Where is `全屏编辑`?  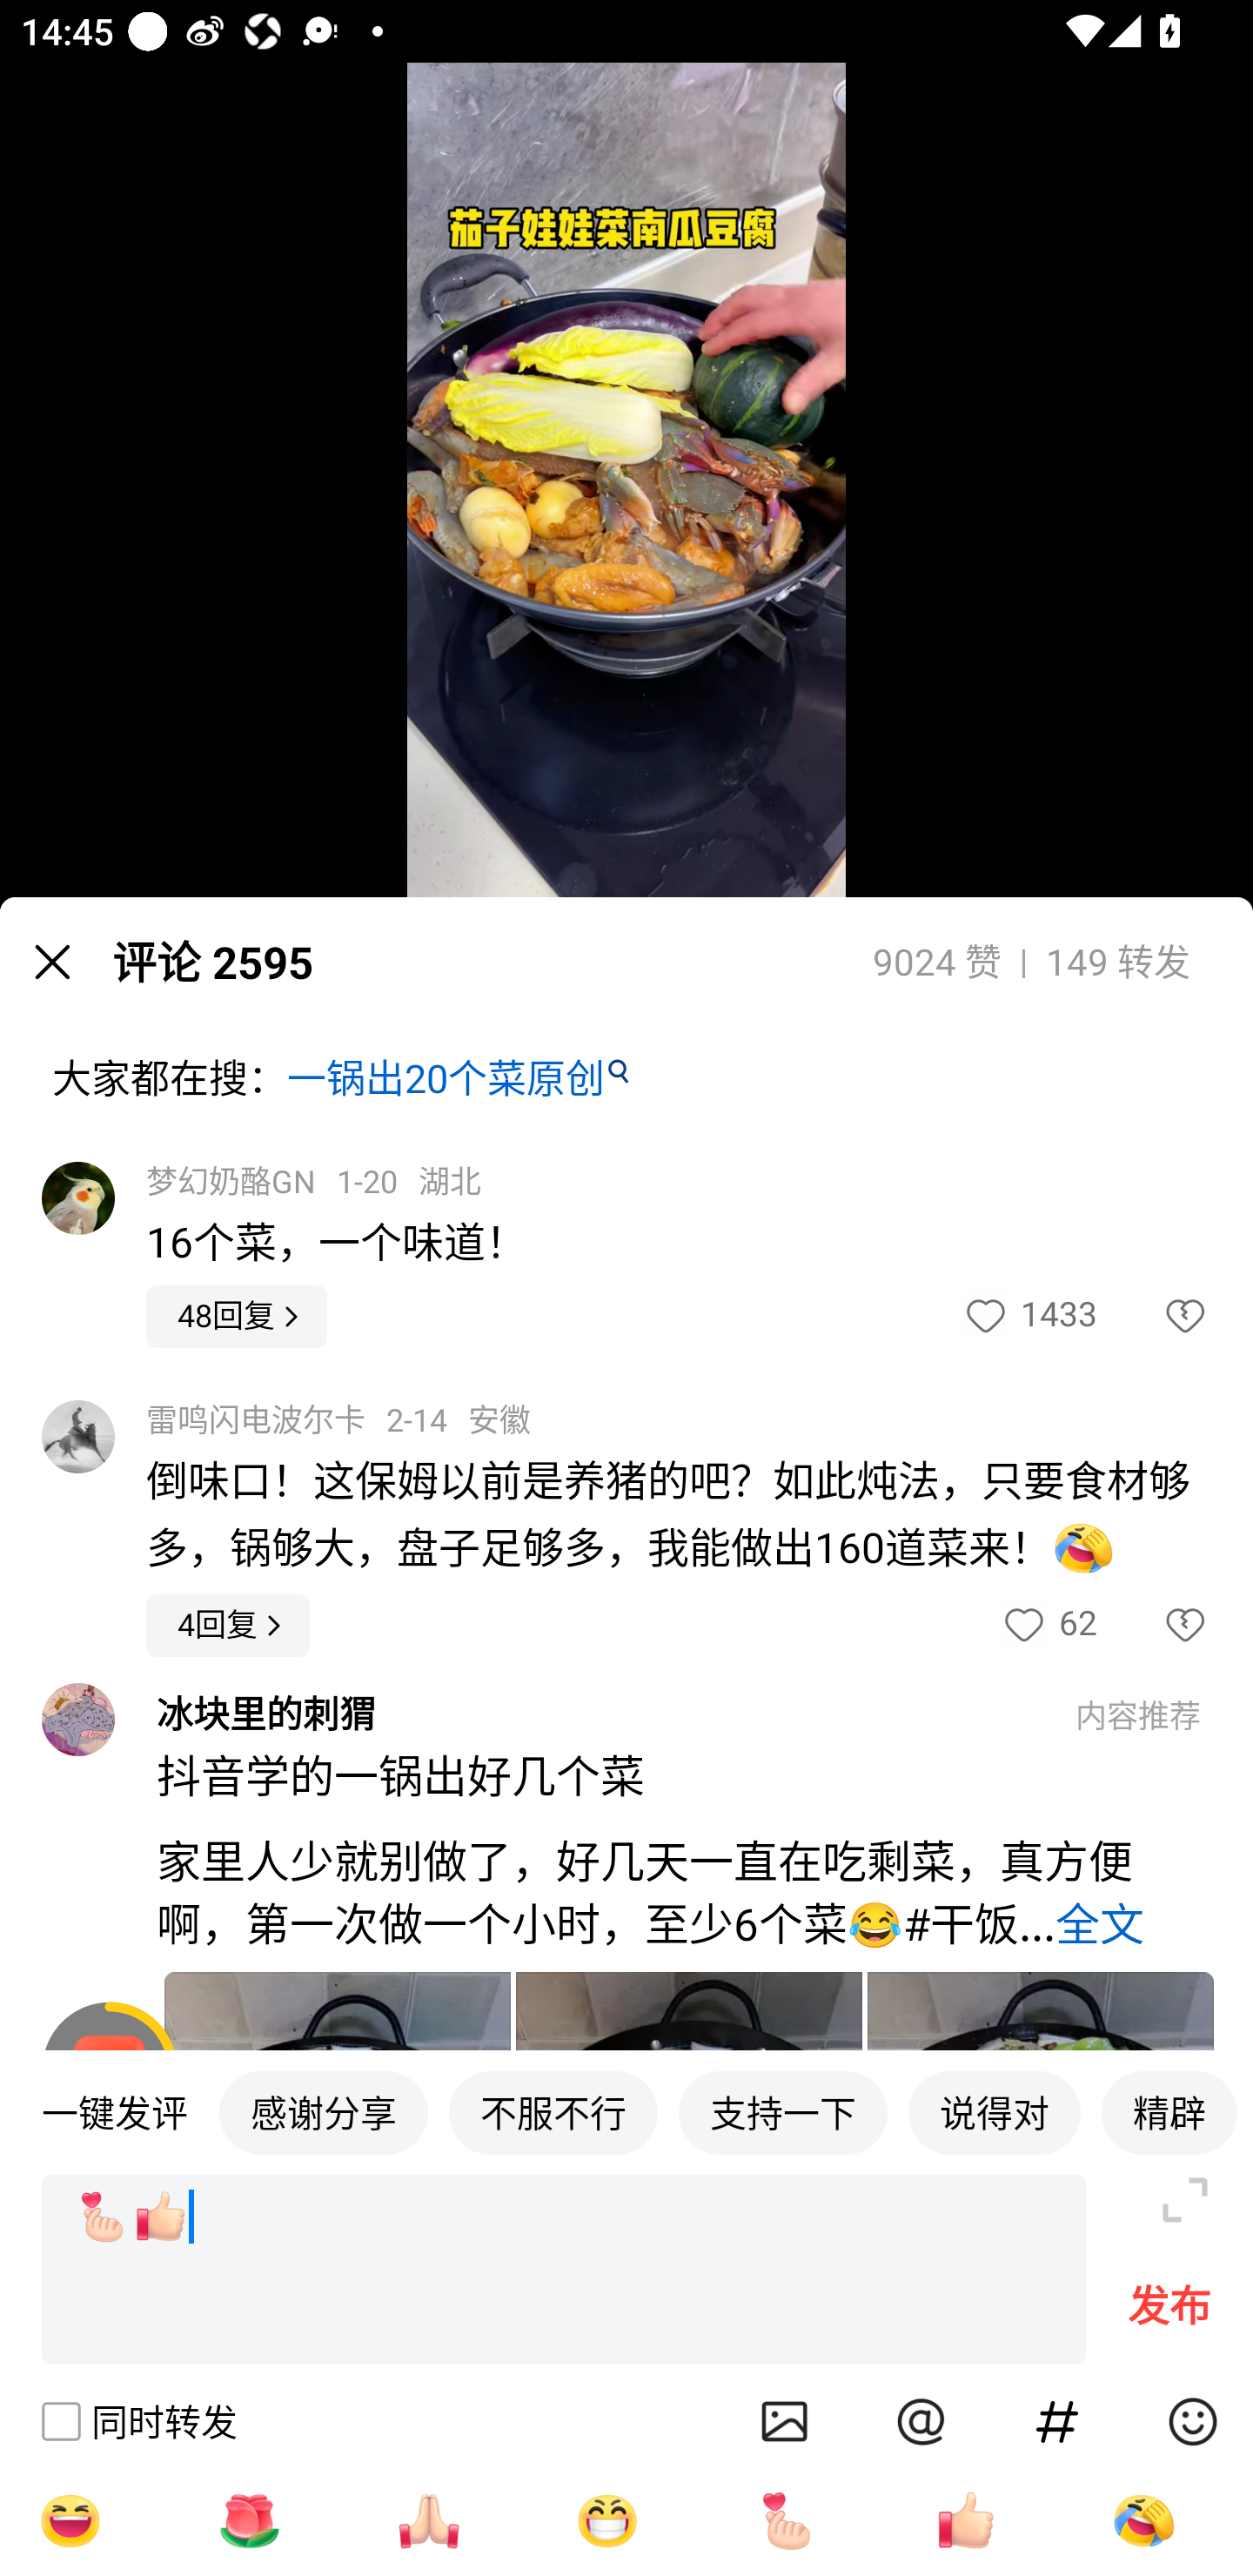
全屏编辑 is located at coordinates (1185, 2200).